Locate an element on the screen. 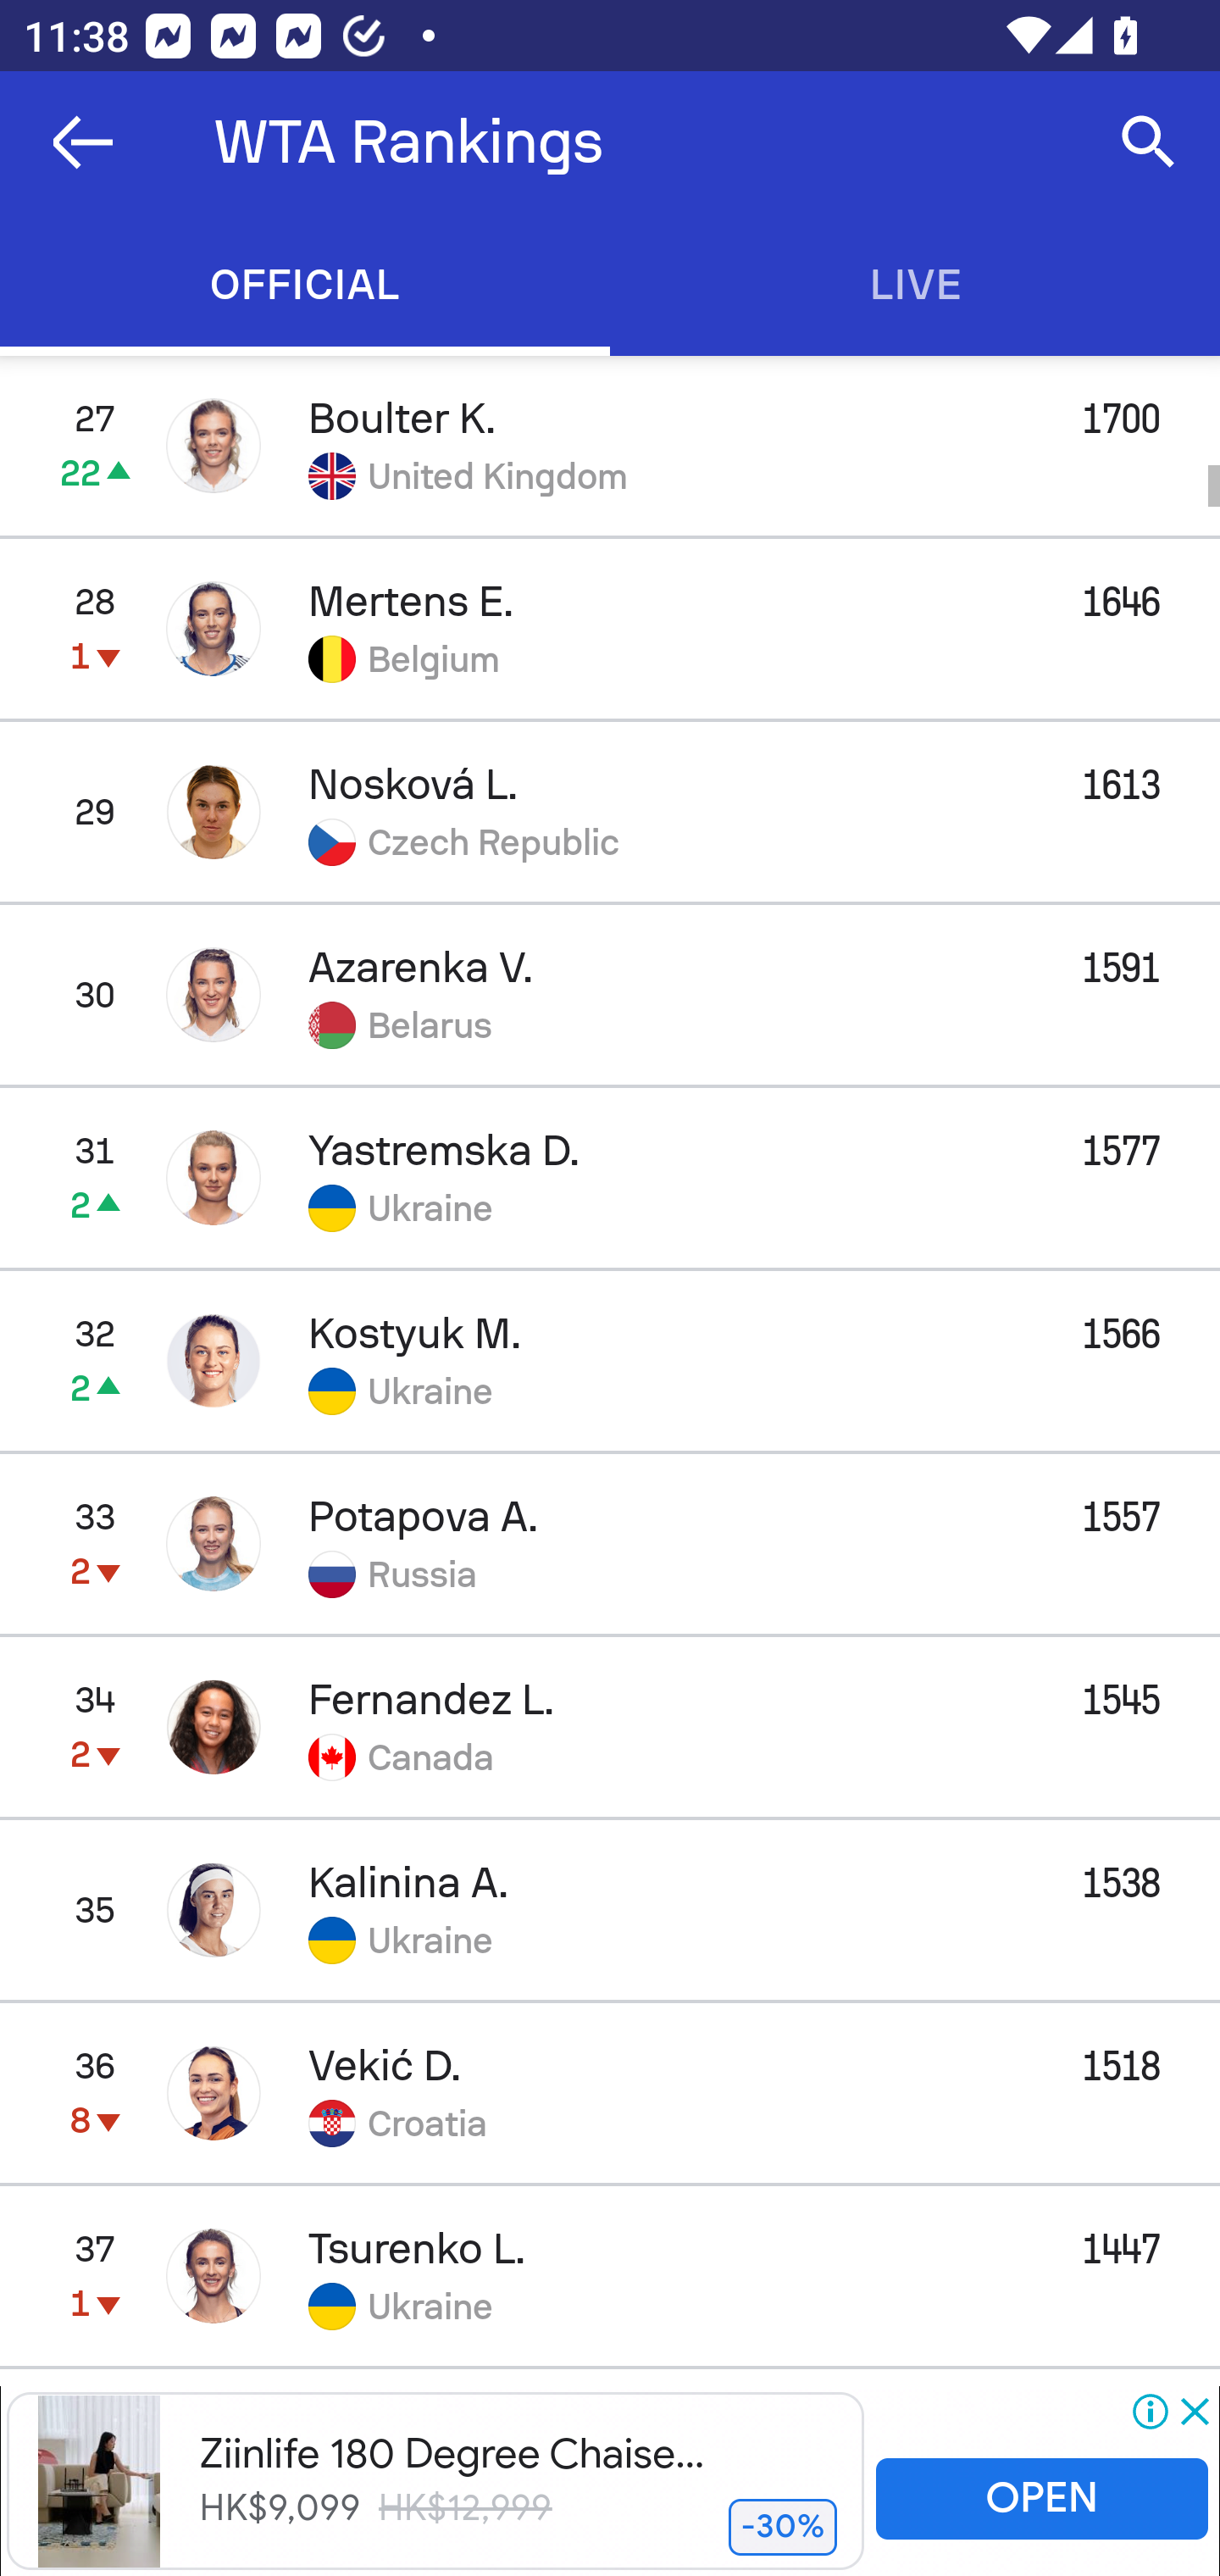 Image resolution: width=1220 pixels, height=2576 pixels. 28 1 Mertens E. 1646 Belgium is located at coordinates (610, 629).